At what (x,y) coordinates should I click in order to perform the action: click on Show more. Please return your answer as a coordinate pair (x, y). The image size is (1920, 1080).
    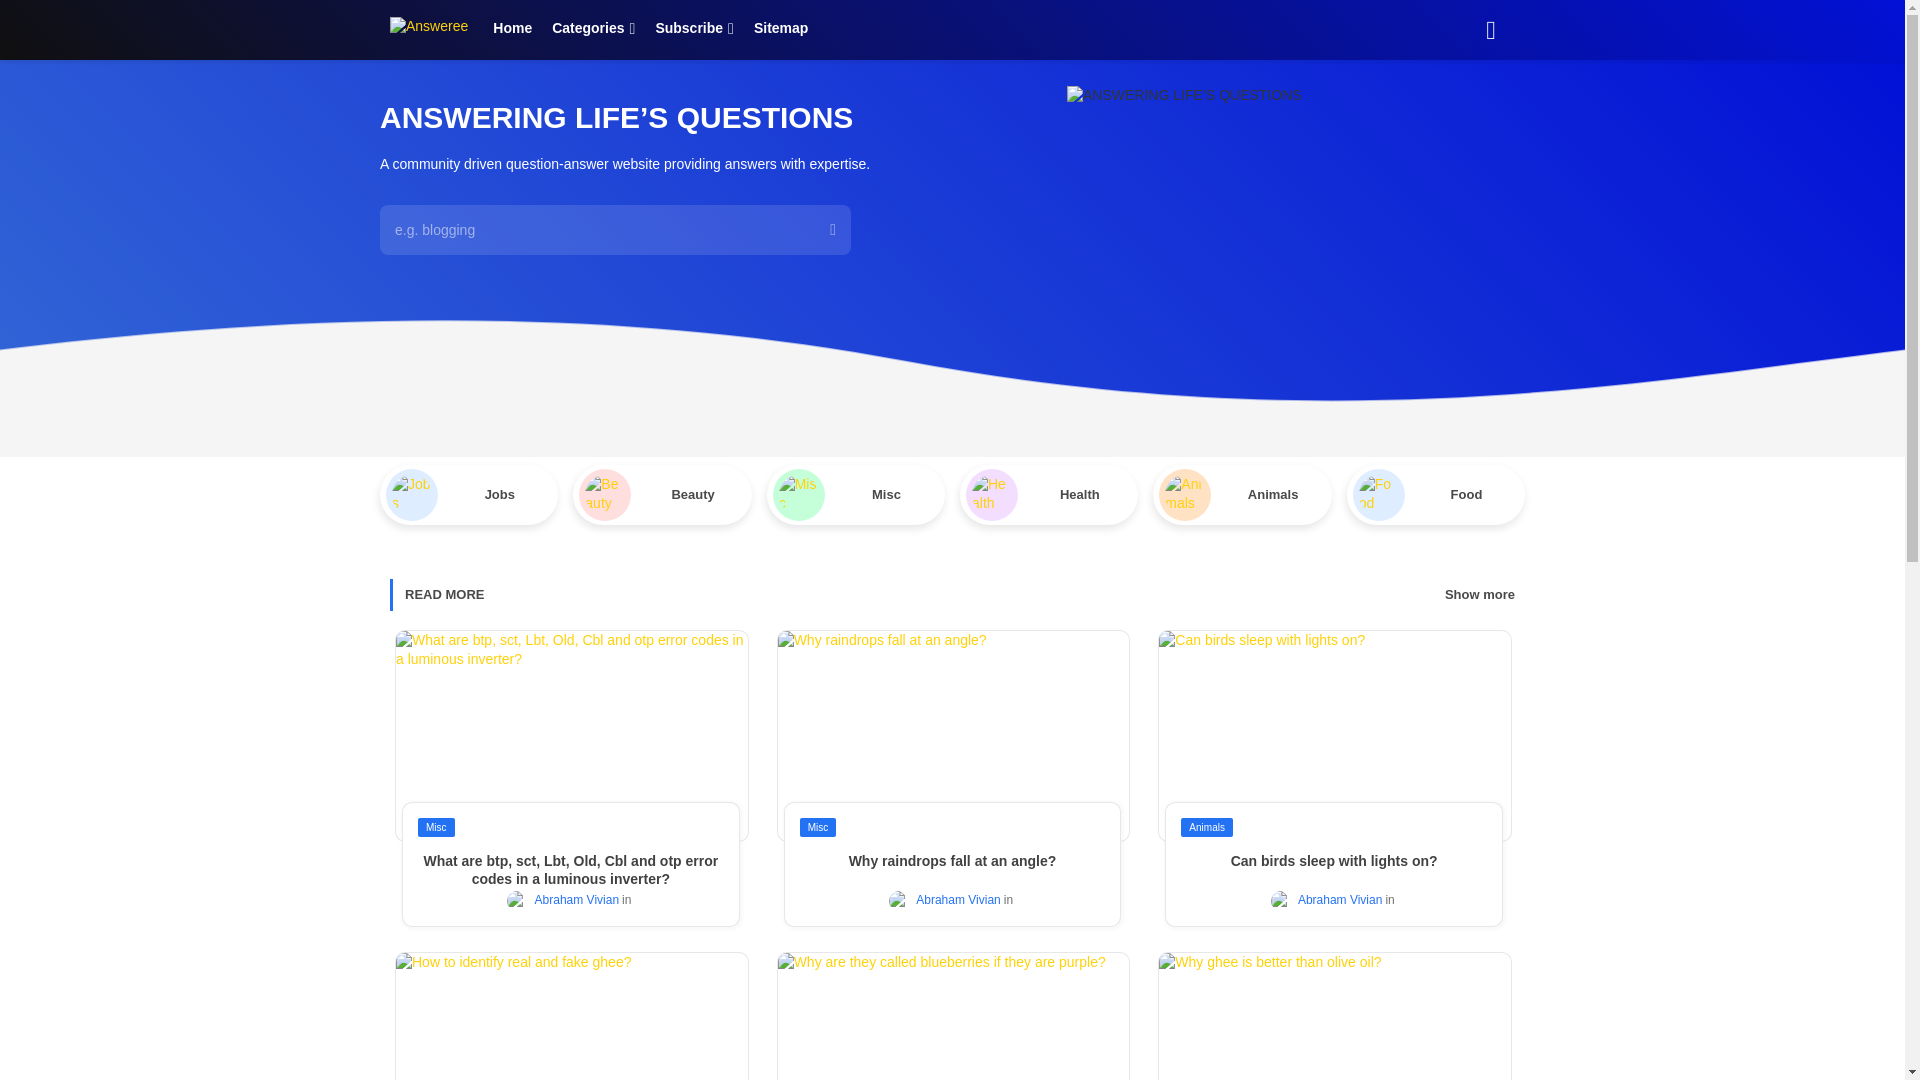
    Looking at the image, I should click on (1480, 594).